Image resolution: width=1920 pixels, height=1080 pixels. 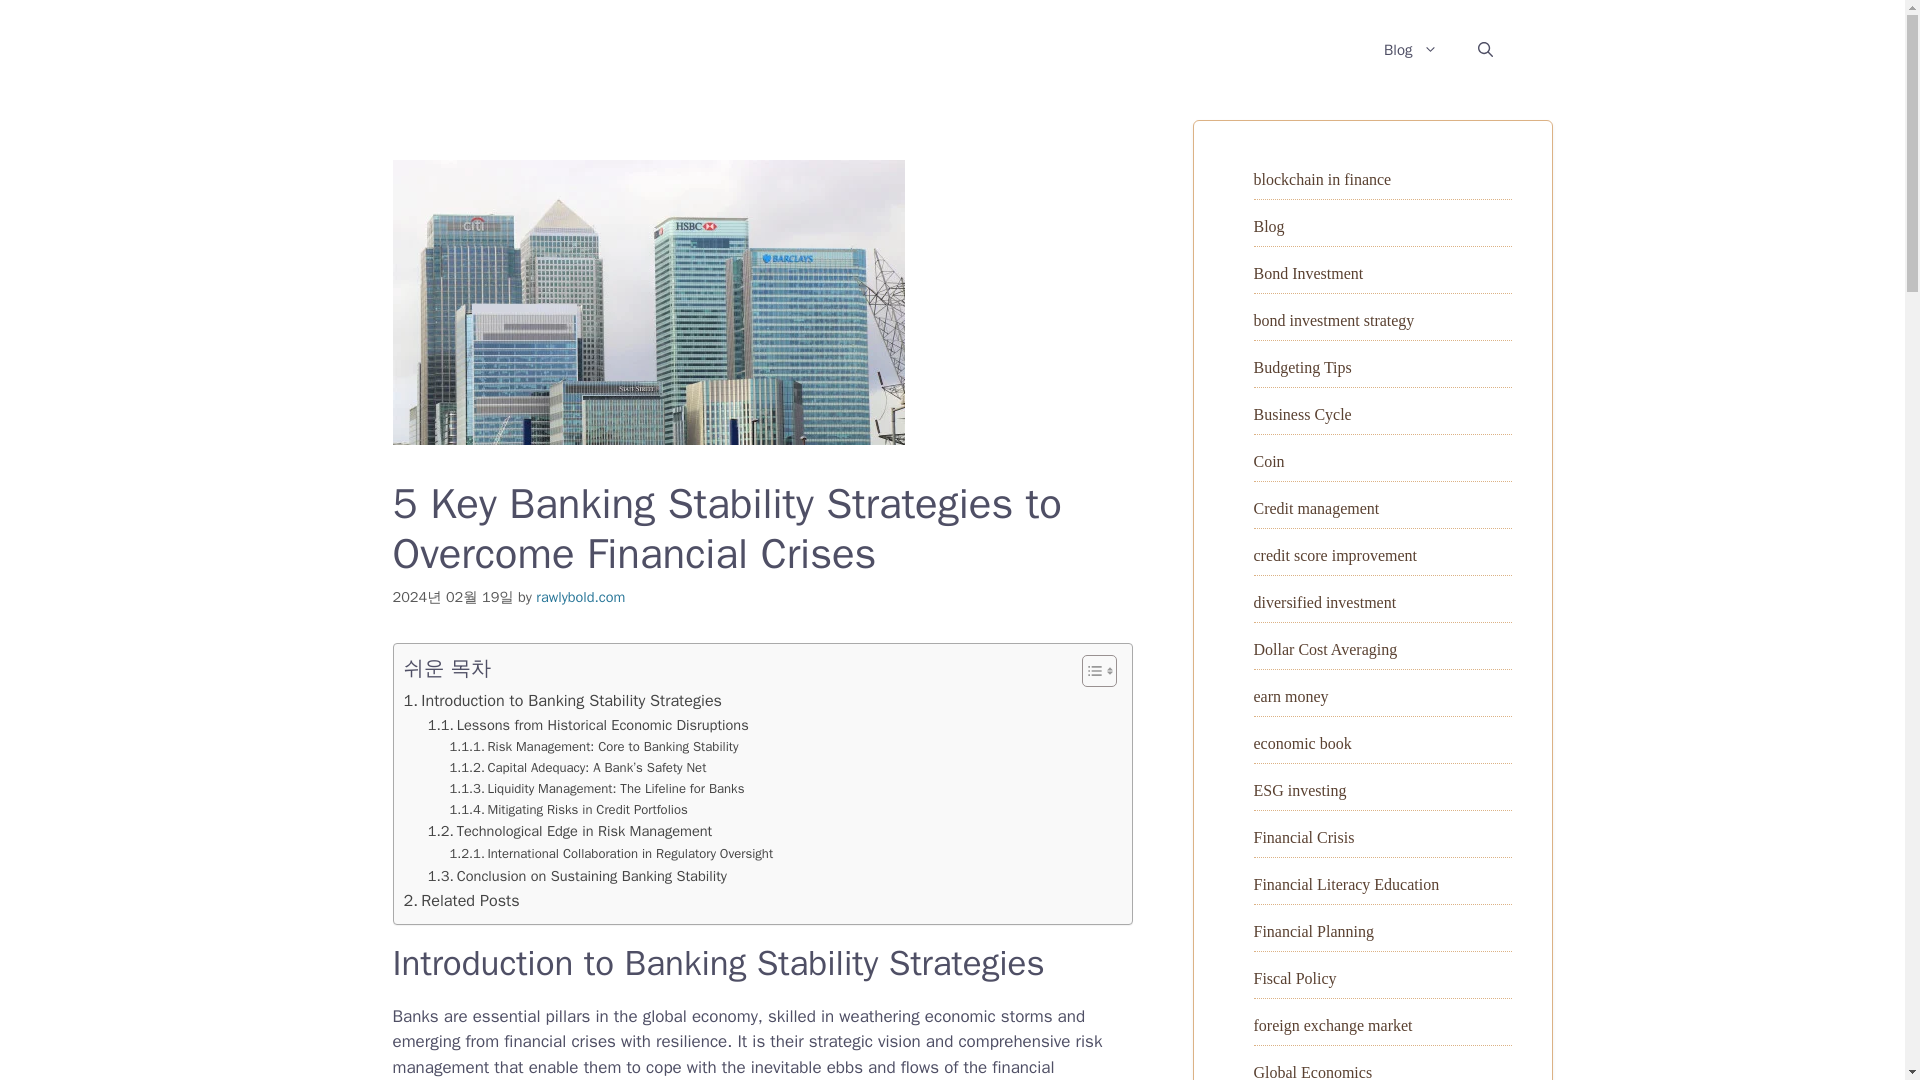 What do you see at coordinates (574, 49) in the screenshot?
I see `The secret of financial technology` at bounding box center [574, 49].